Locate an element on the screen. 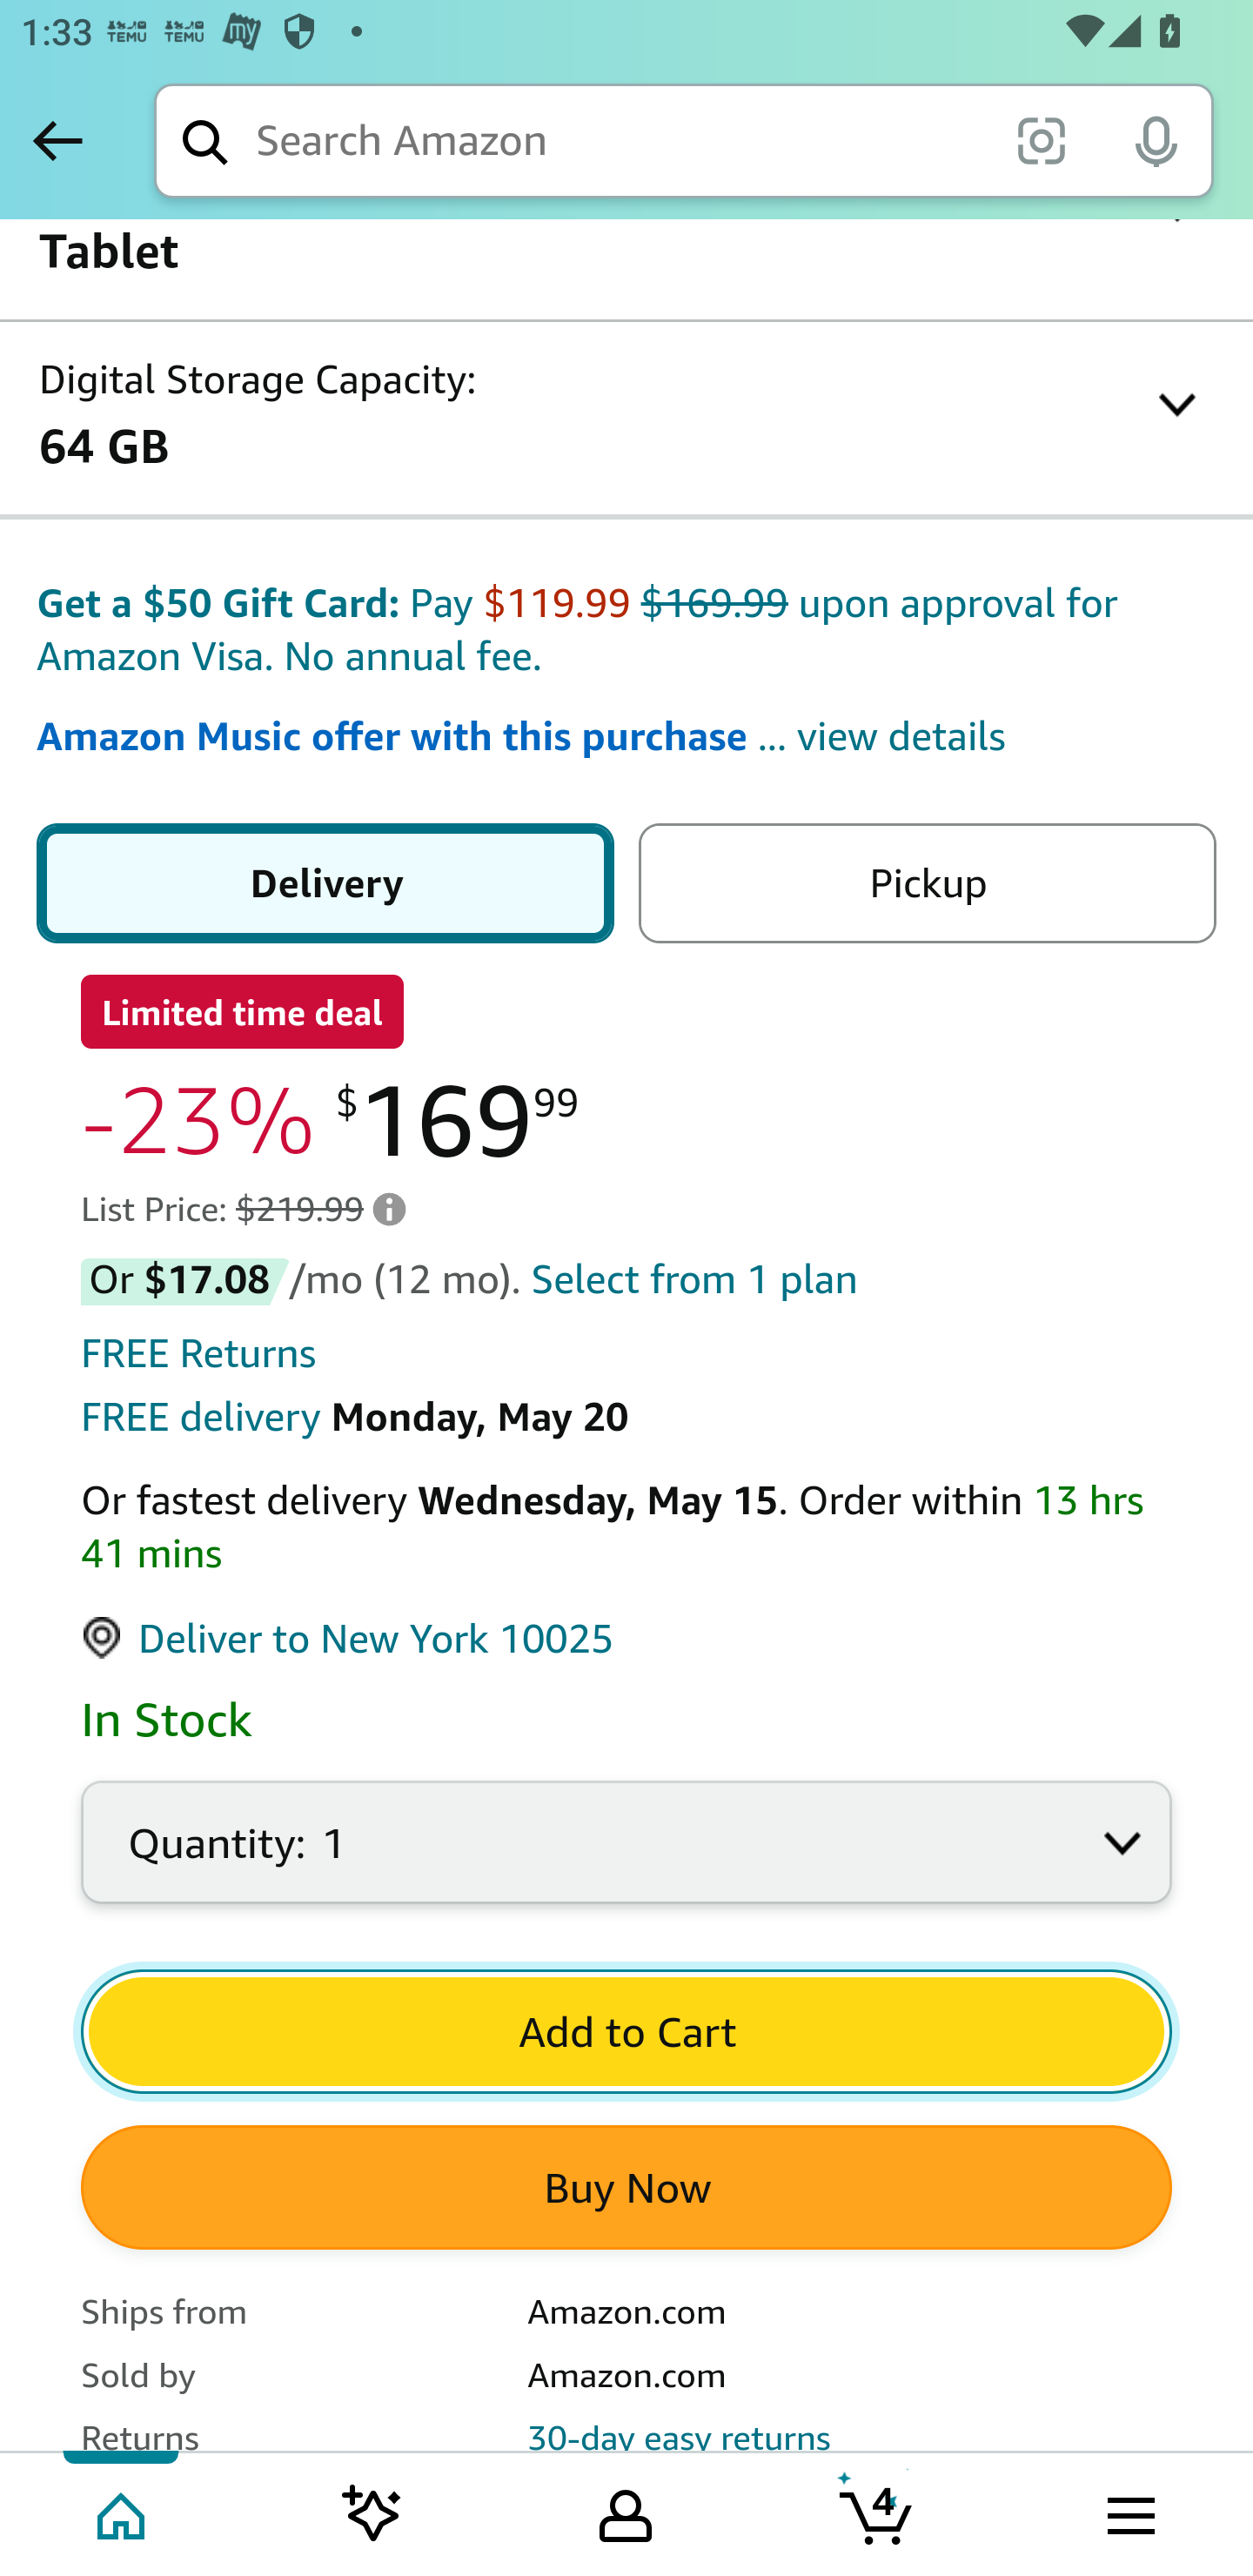 The width and height of the screenshot is (1253, 2576). Buy Now is located at coordinates (626, 2190).